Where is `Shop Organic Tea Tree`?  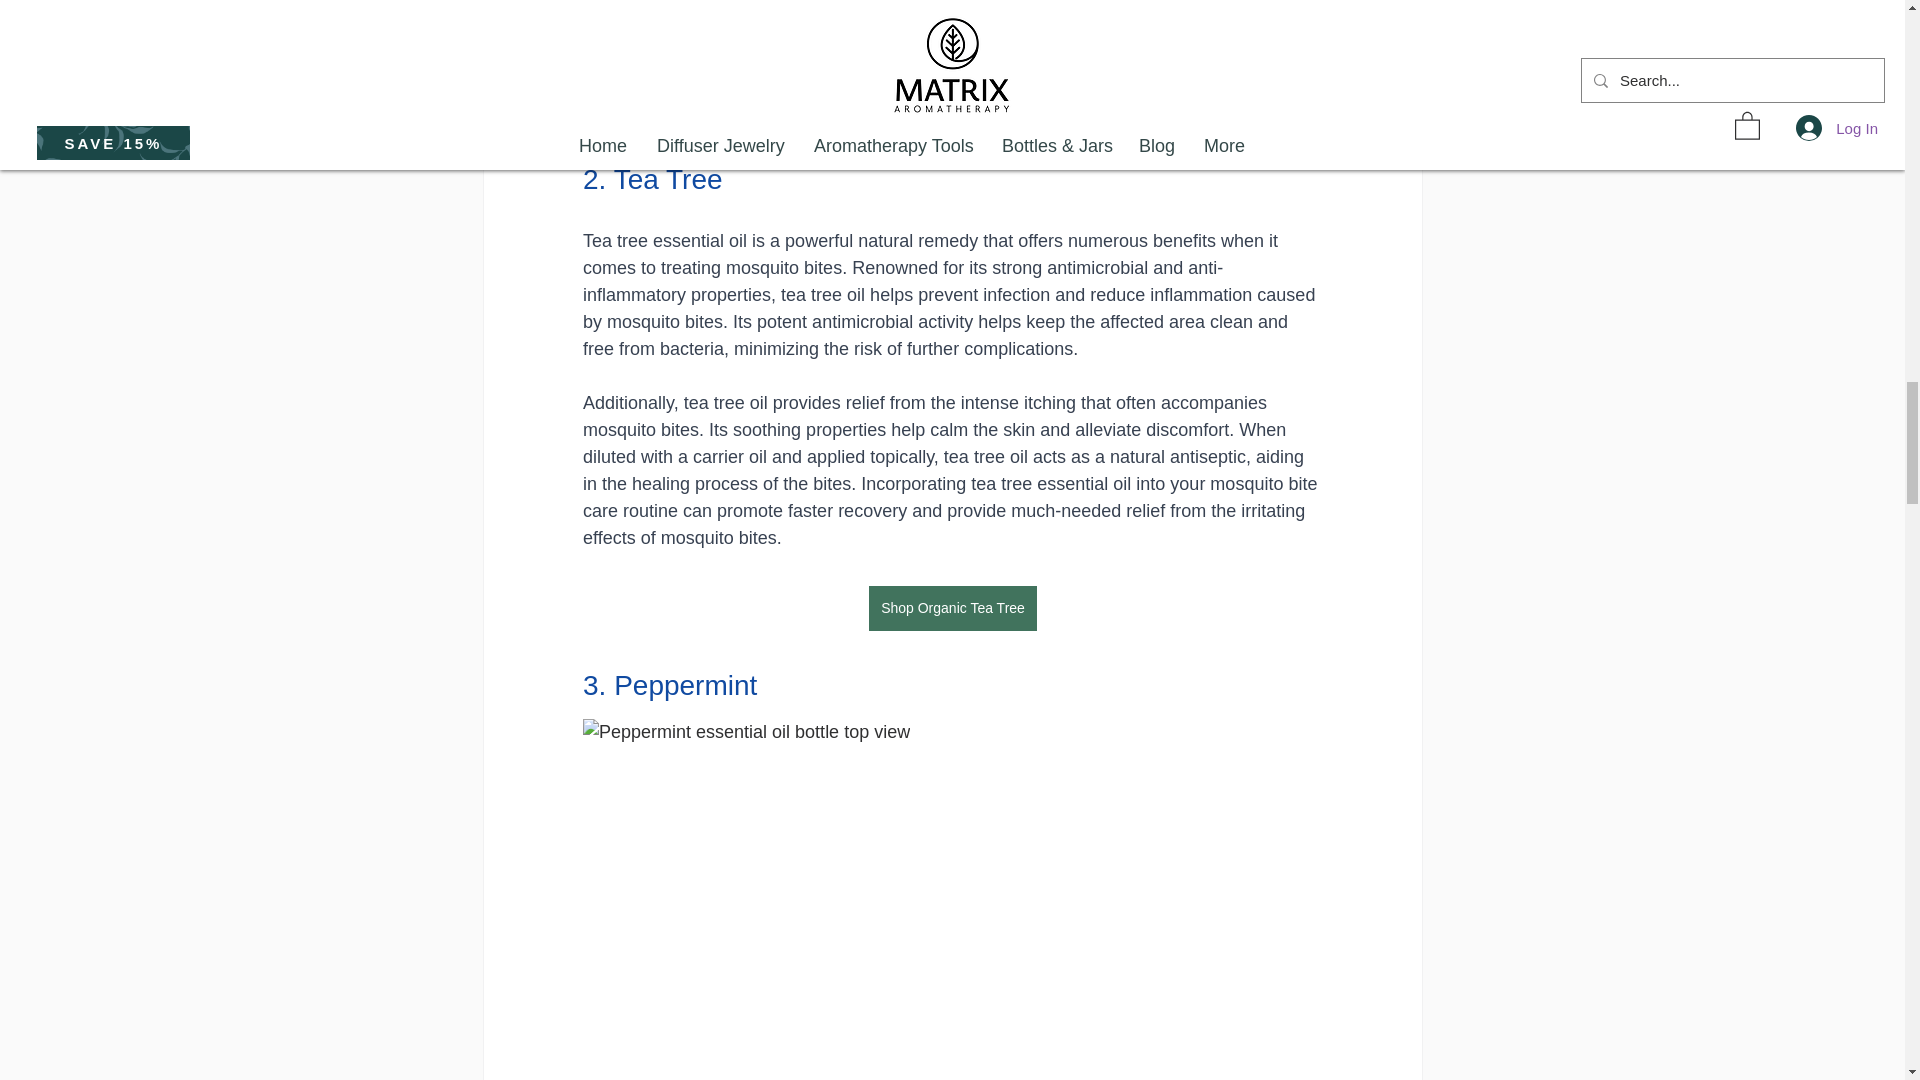
Shop Organic Tea Tree is located at coordinates (952, 608).